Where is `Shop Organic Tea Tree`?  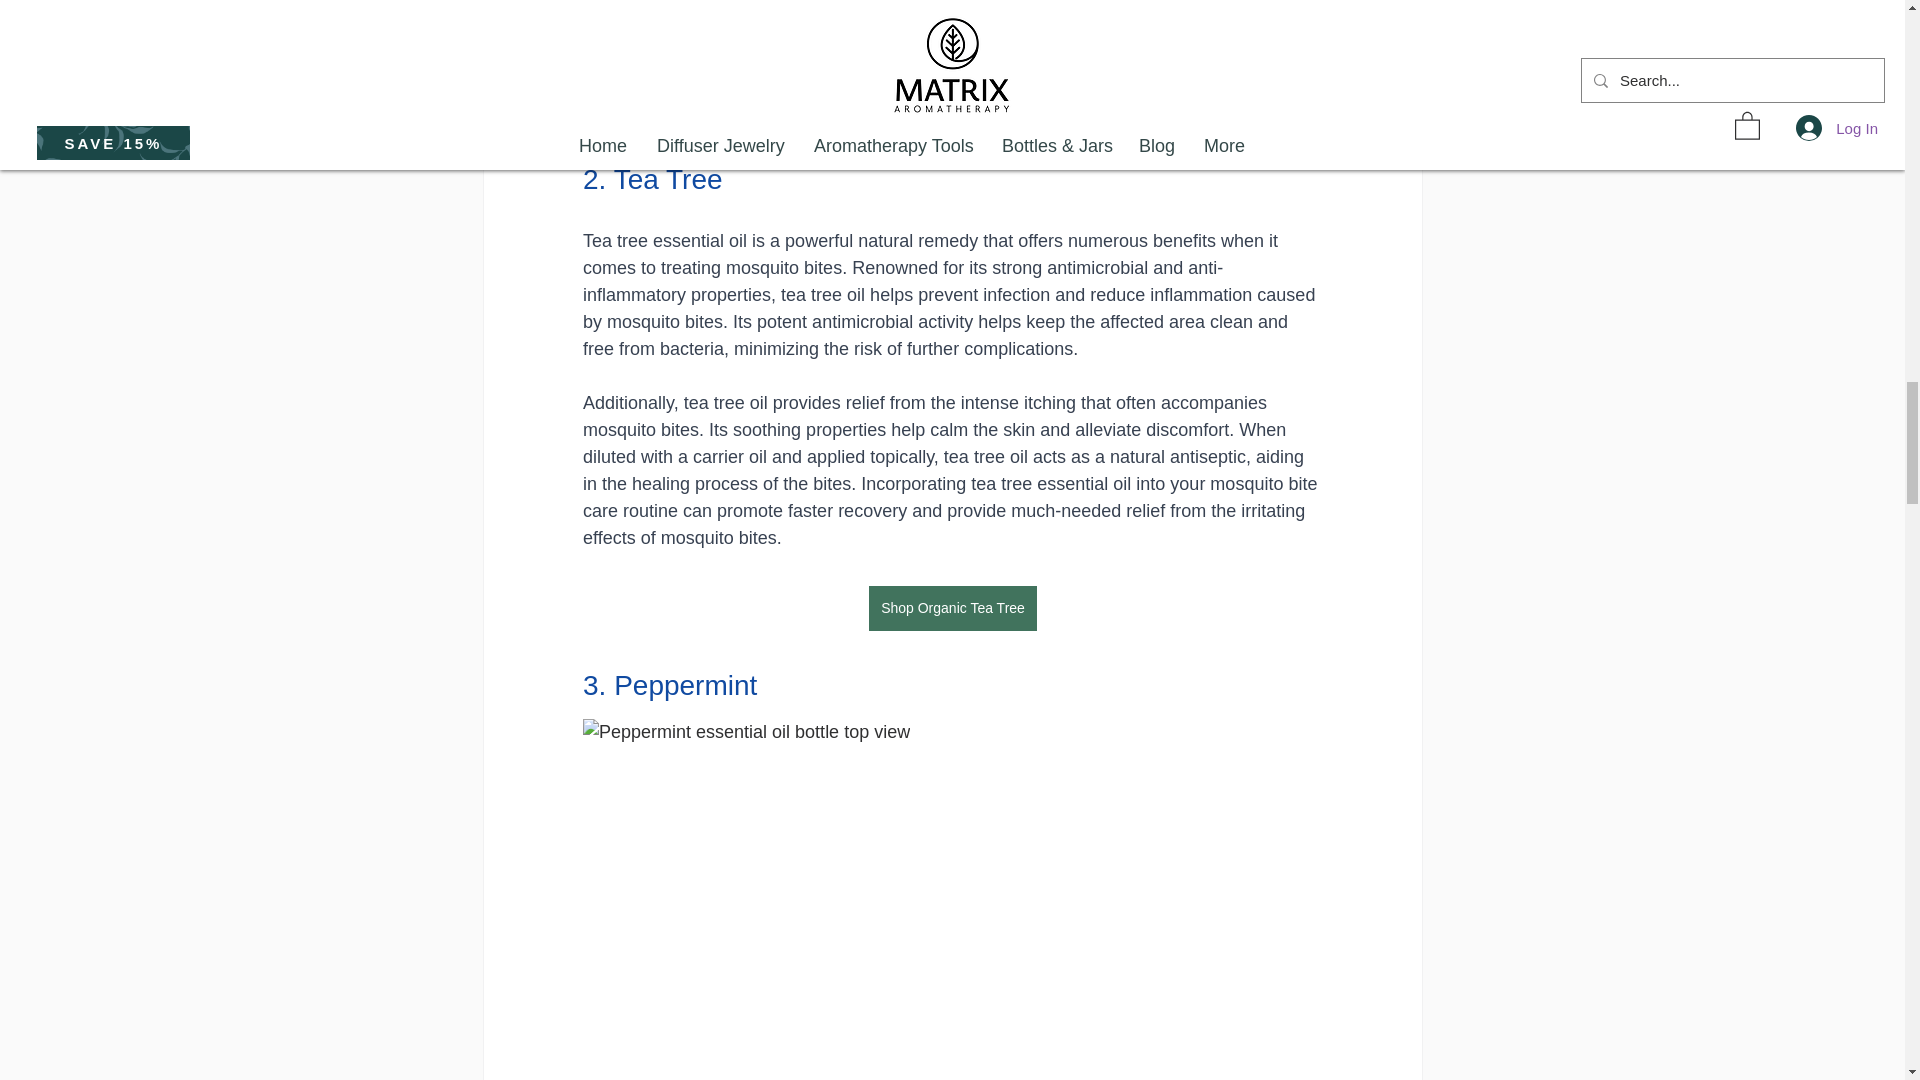
Shop Organic Tea Tree is located at coordinates (952, 608).